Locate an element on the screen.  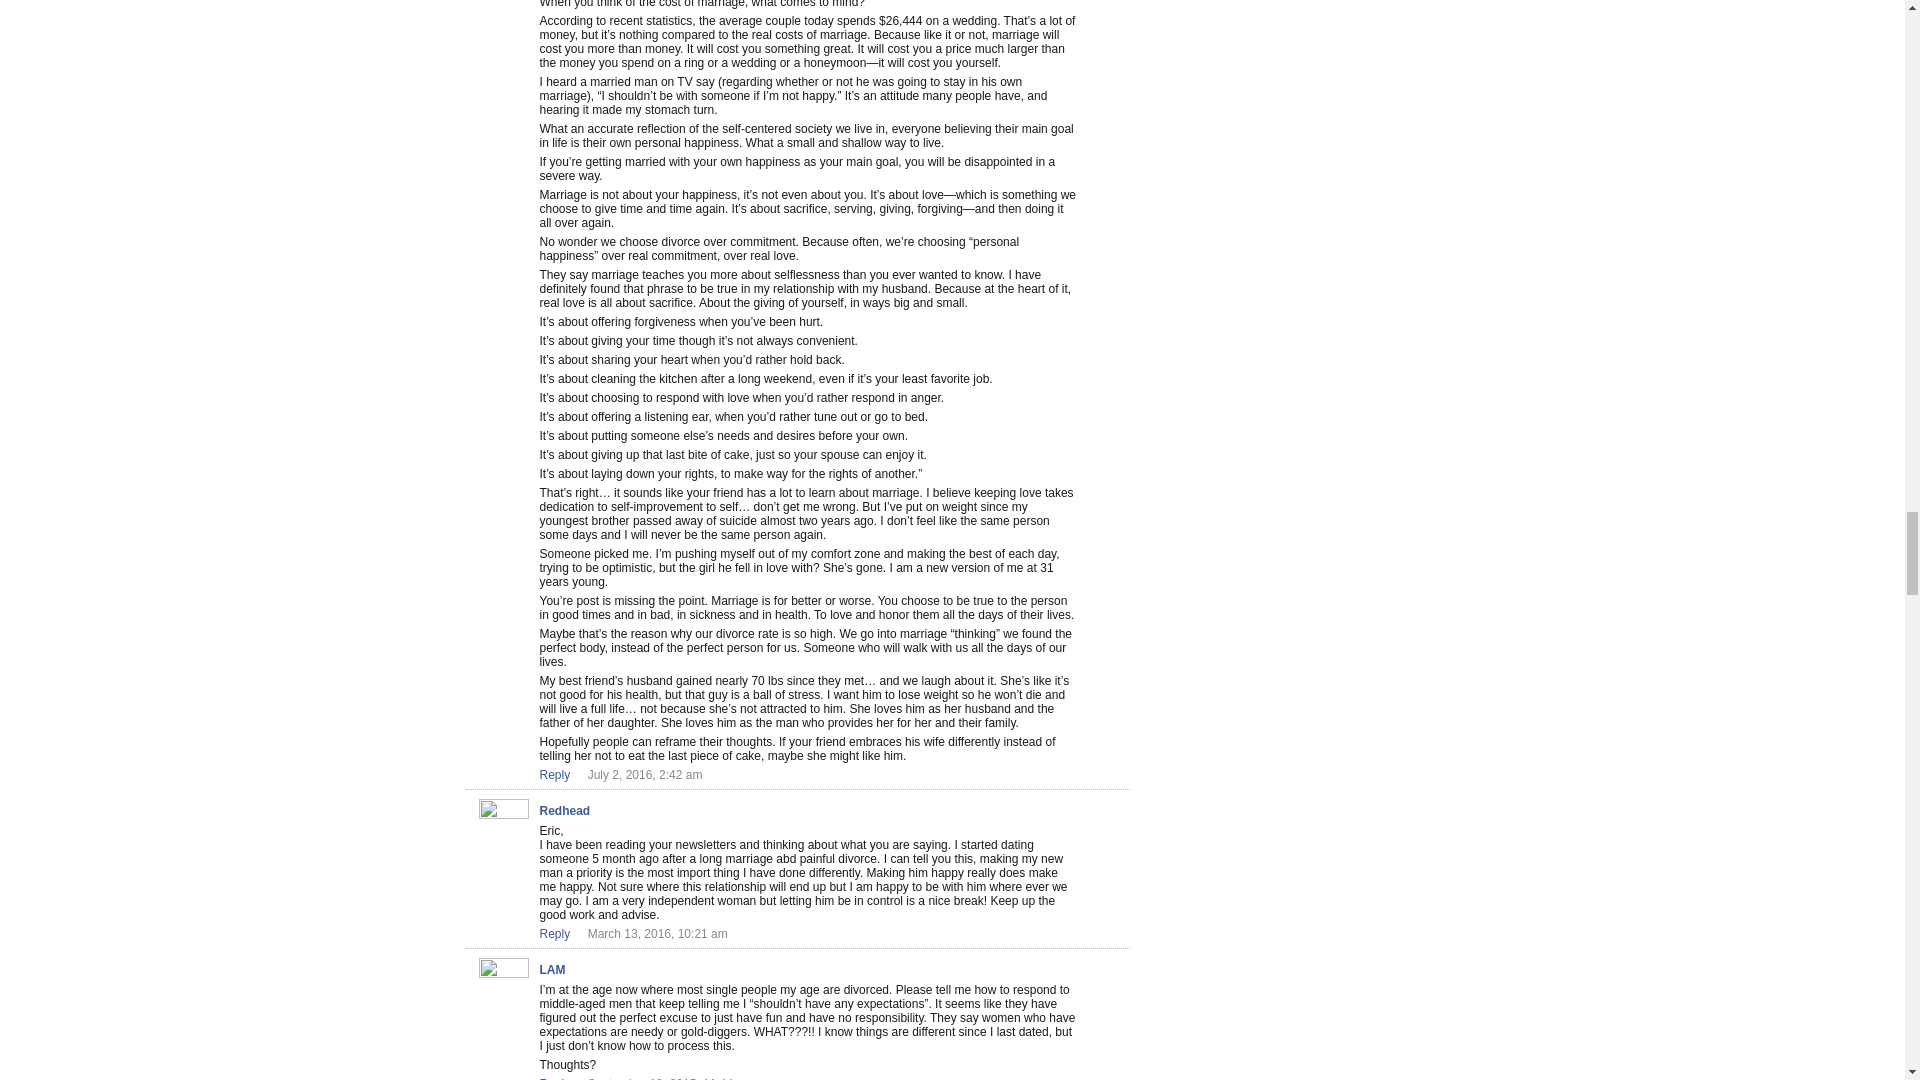
Reply is located at coordinates (554, 1078).